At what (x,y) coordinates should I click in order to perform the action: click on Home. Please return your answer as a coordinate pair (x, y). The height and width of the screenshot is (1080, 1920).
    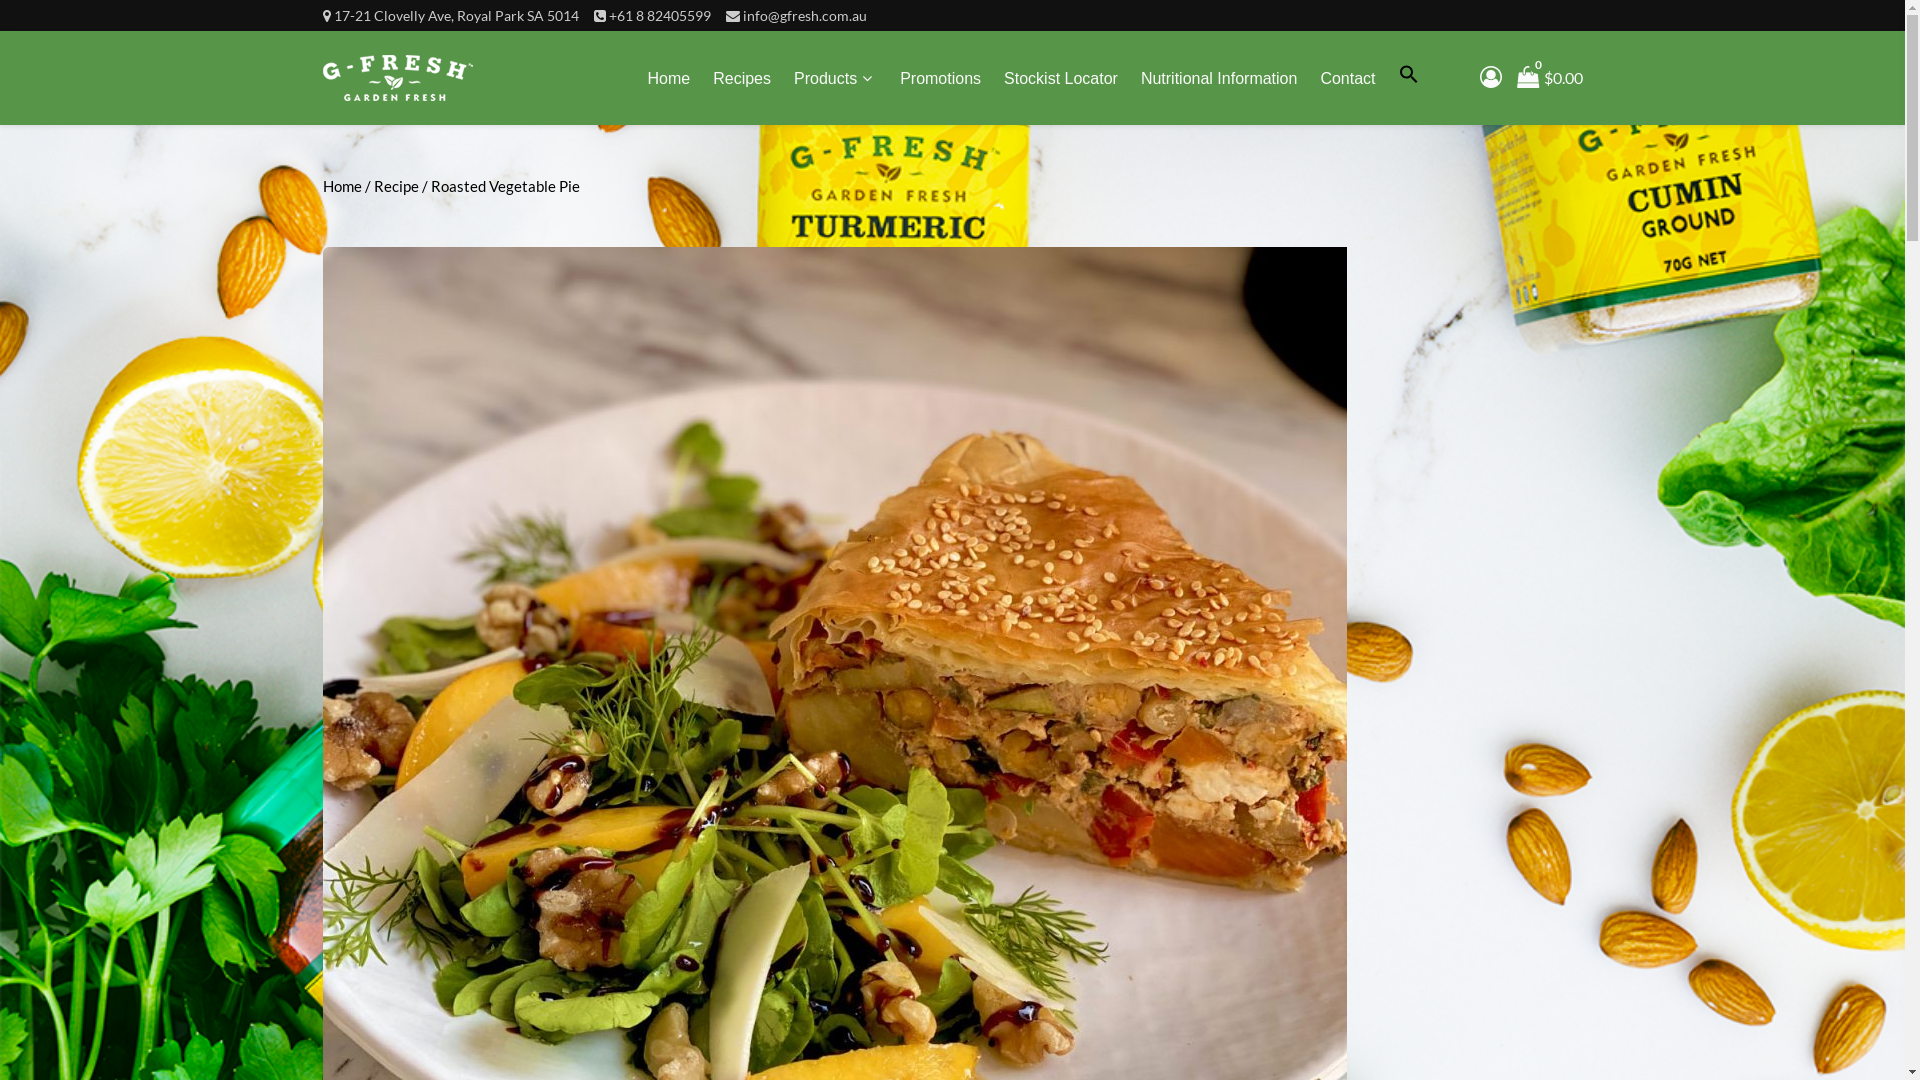
    Looking at the image, I should click on (670, 79).